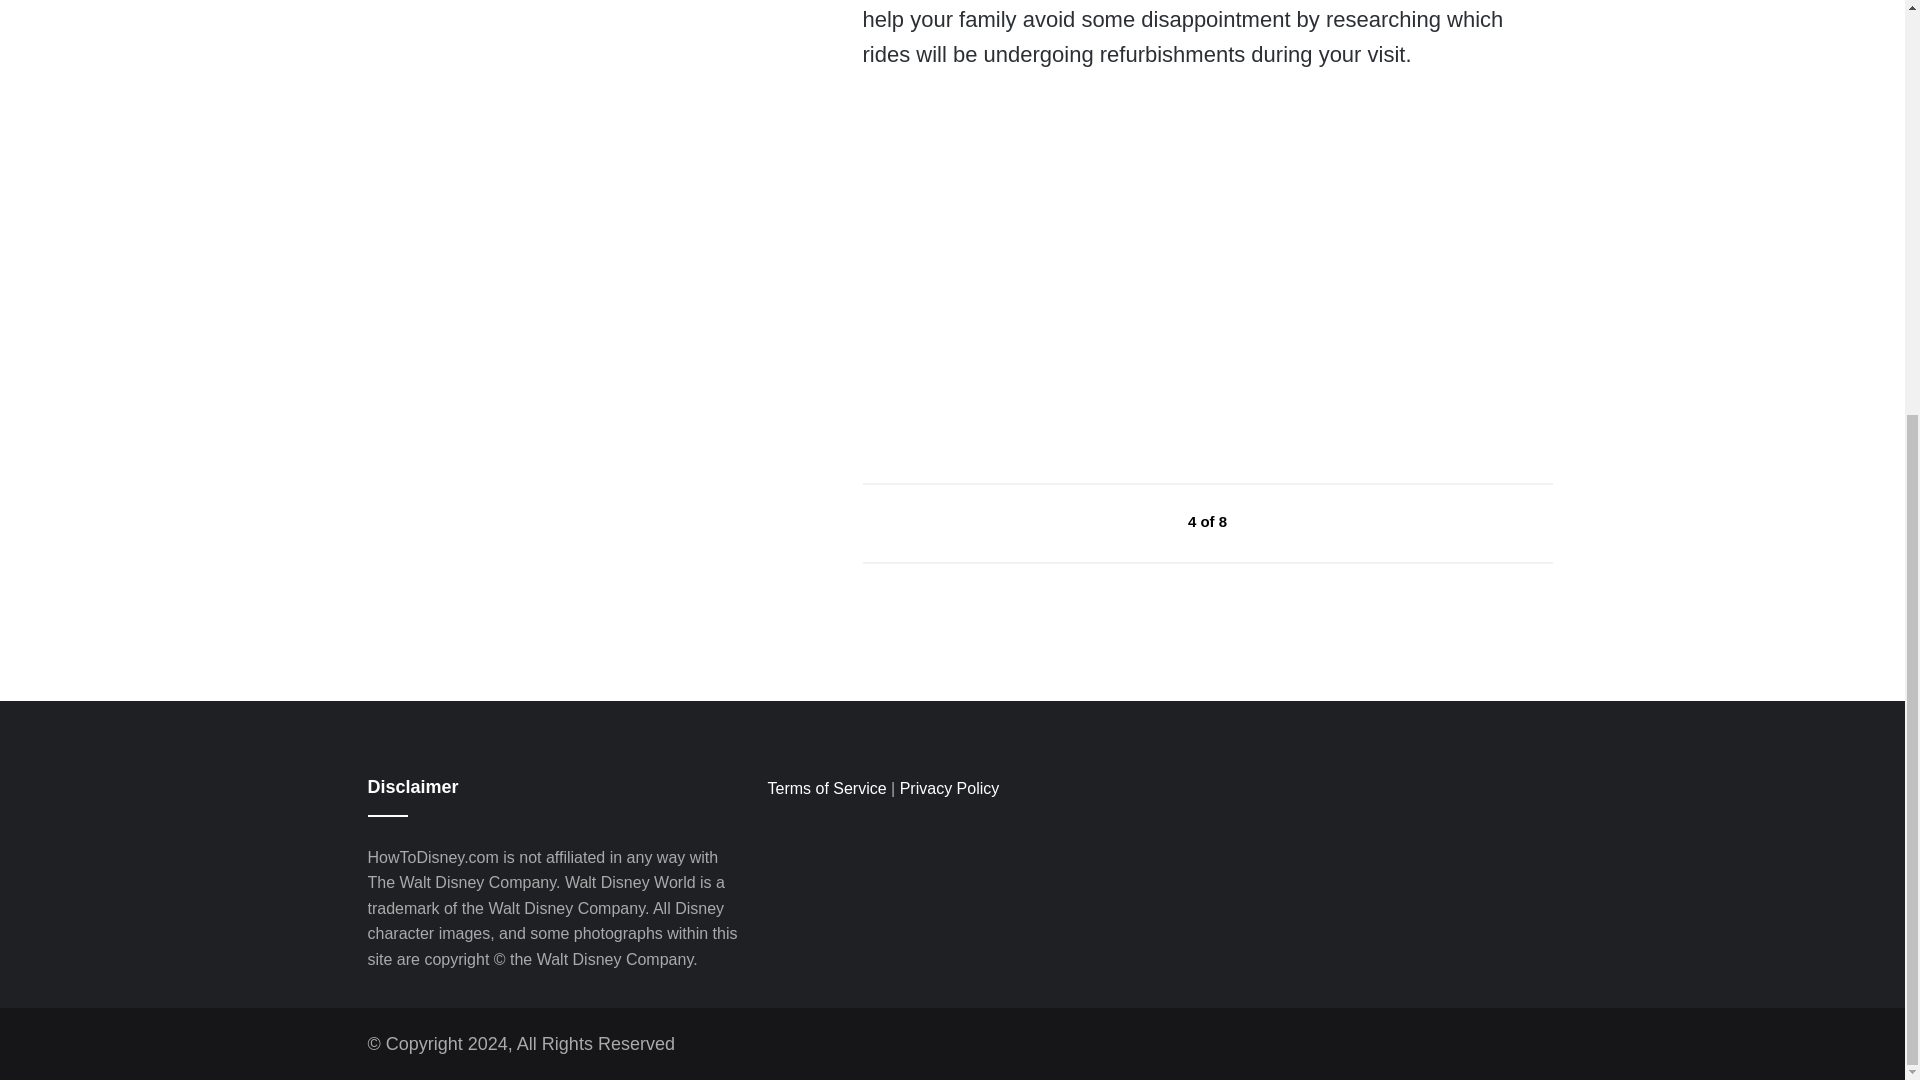  What do you see at coordinates (1274, 522) in the screenshot?
I see `right` at bounding box center [1274, 522].